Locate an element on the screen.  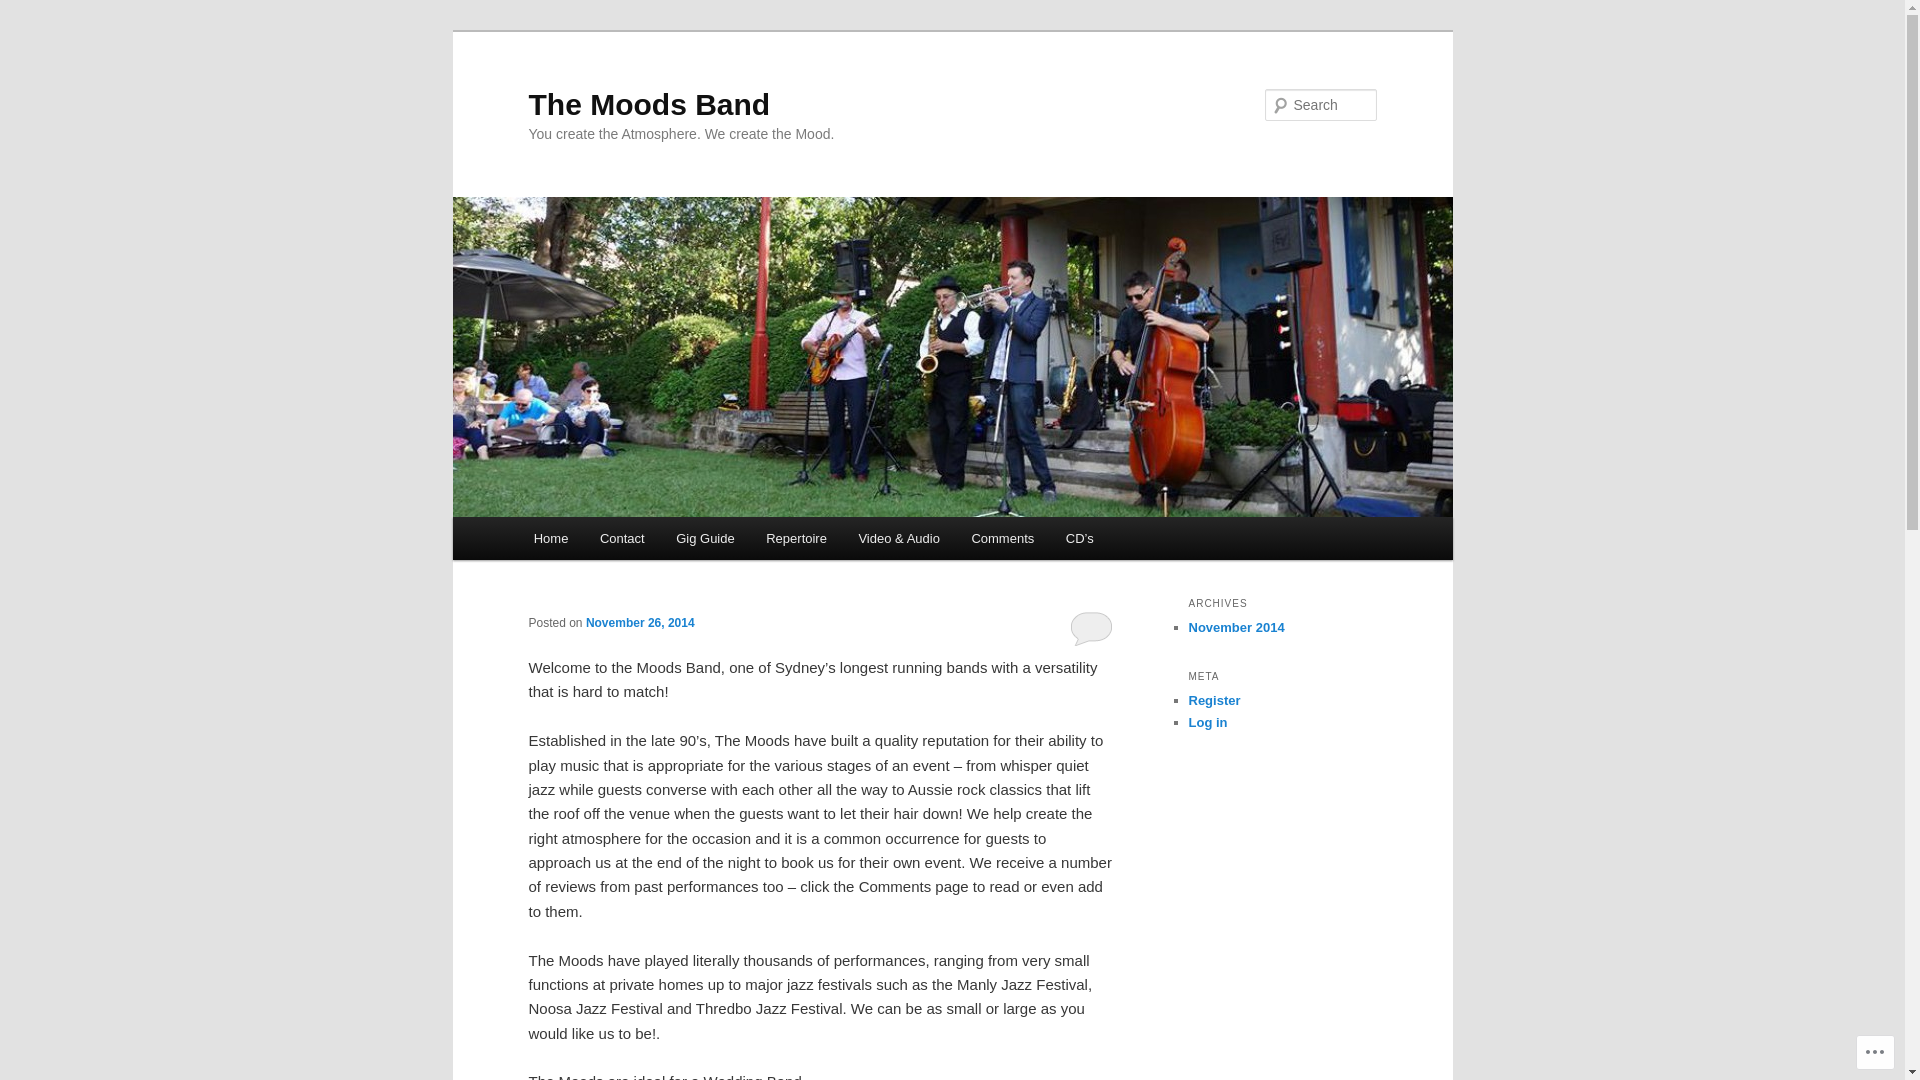
Register is located at coordinates (1214, 700).